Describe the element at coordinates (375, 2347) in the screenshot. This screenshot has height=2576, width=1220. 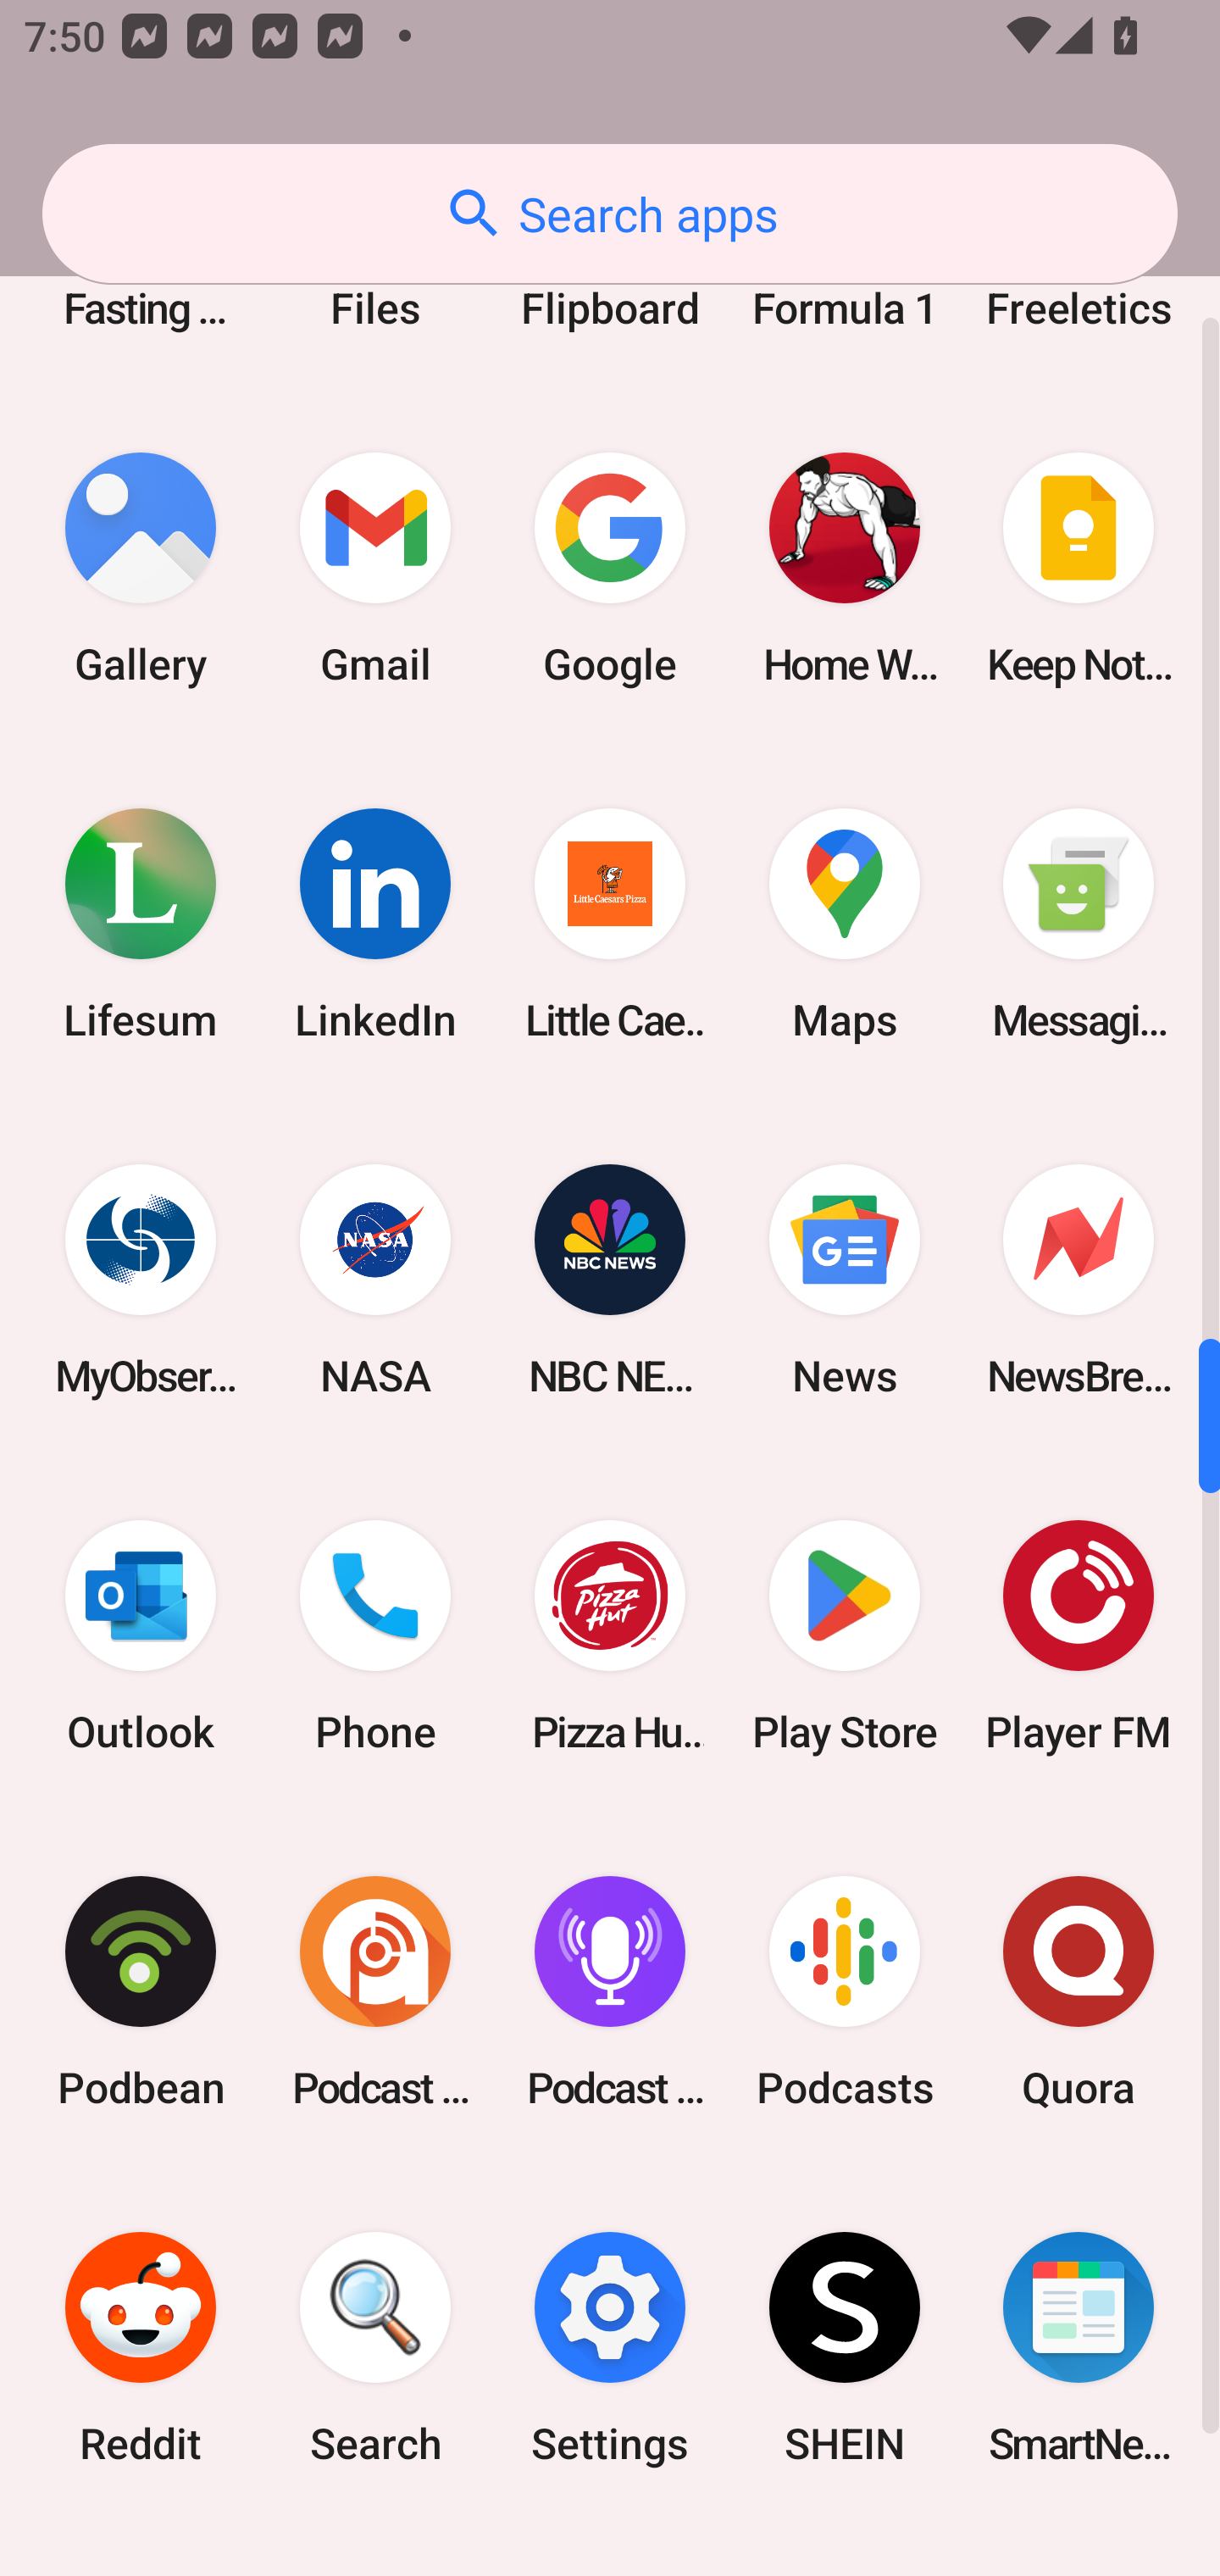
I see `Search` at that location.